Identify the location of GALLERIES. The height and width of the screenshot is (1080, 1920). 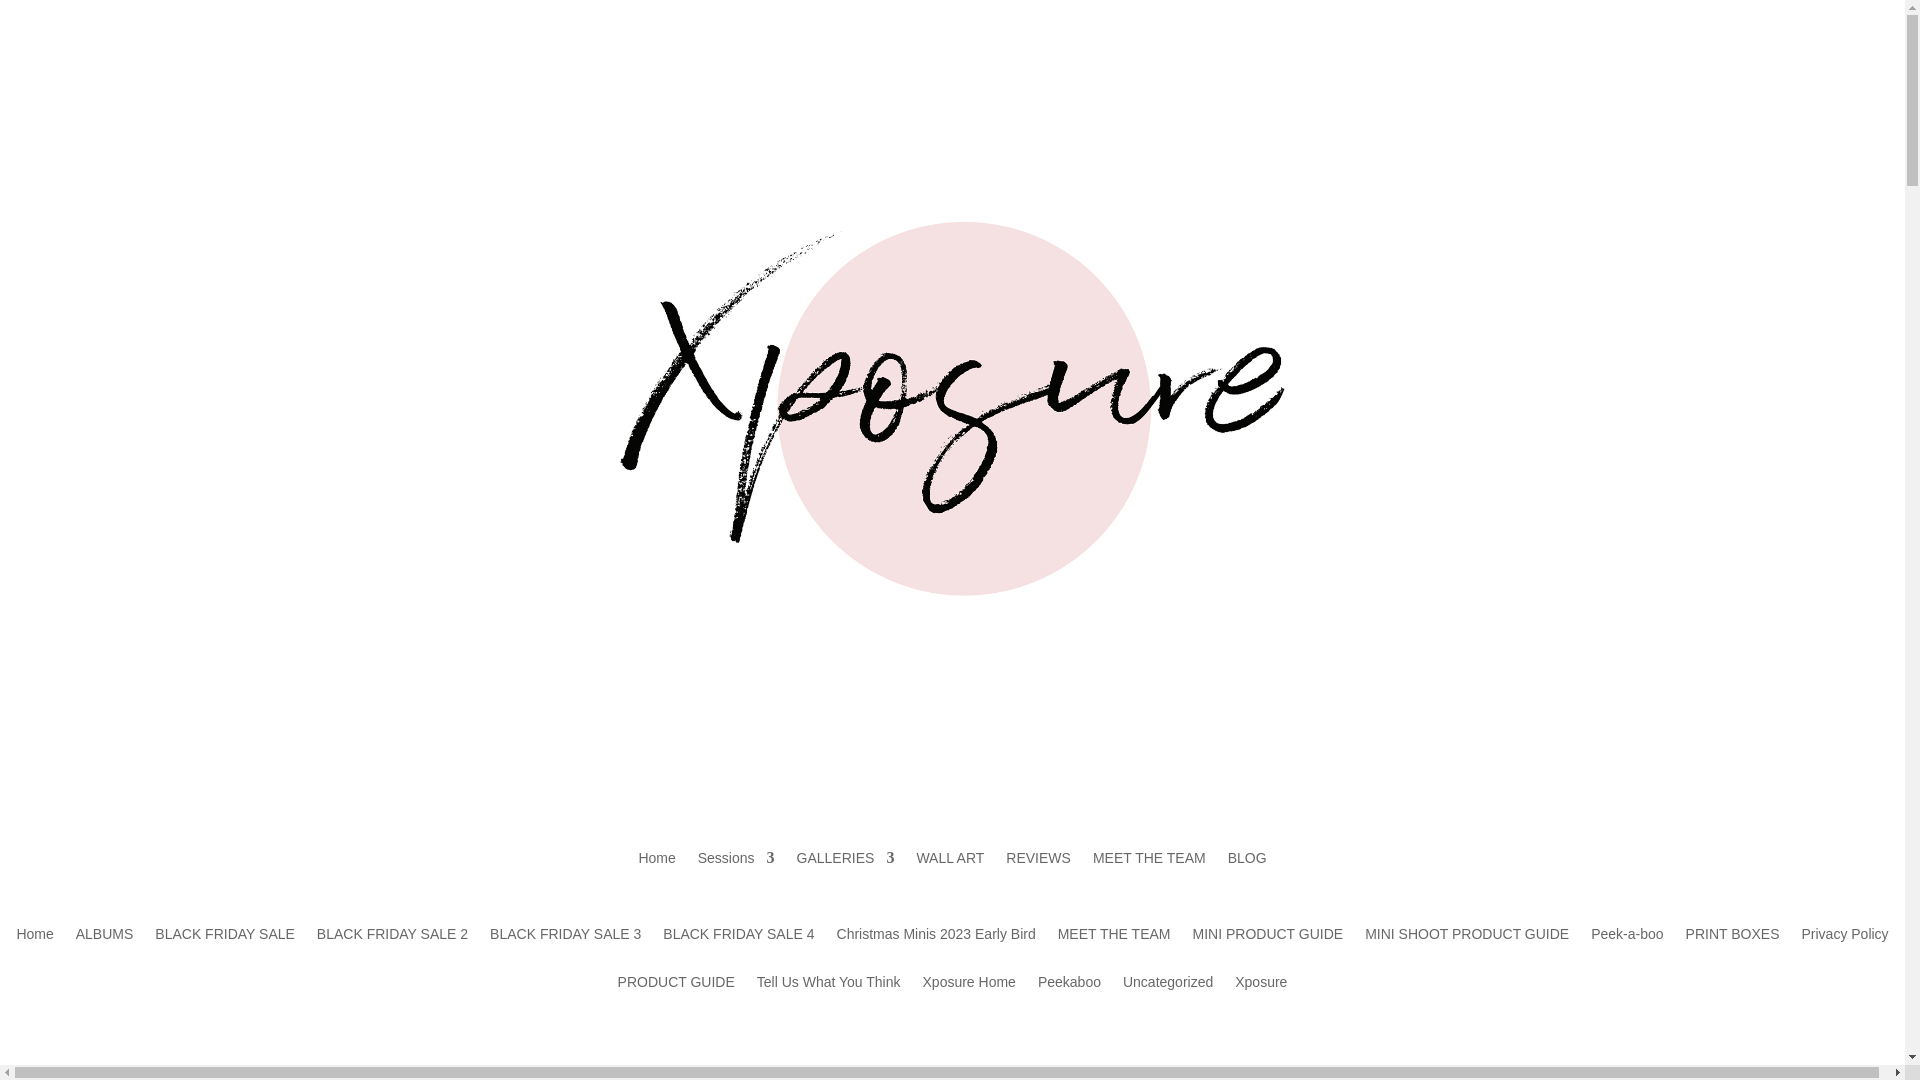
(845, 872).